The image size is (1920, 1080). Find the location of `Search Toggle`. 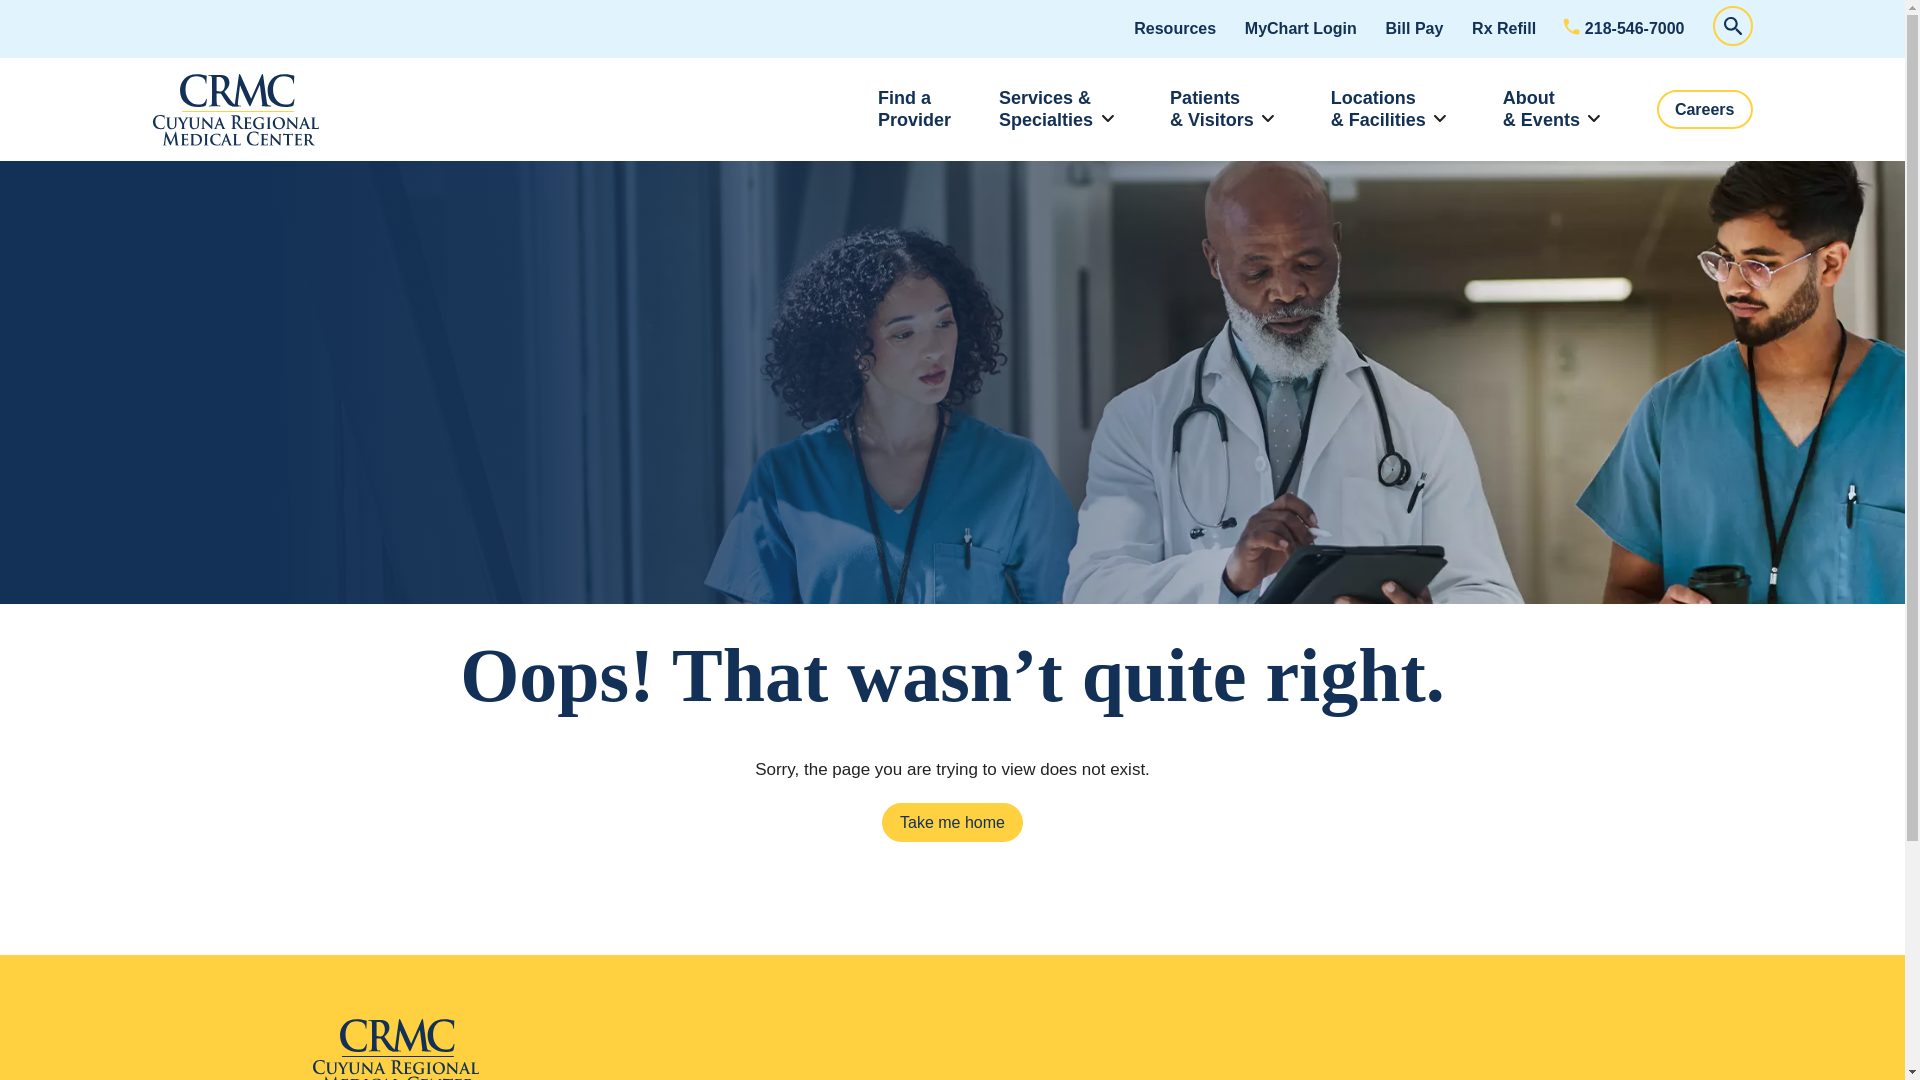

Search Toggle is located at coordinates (1732, 26).